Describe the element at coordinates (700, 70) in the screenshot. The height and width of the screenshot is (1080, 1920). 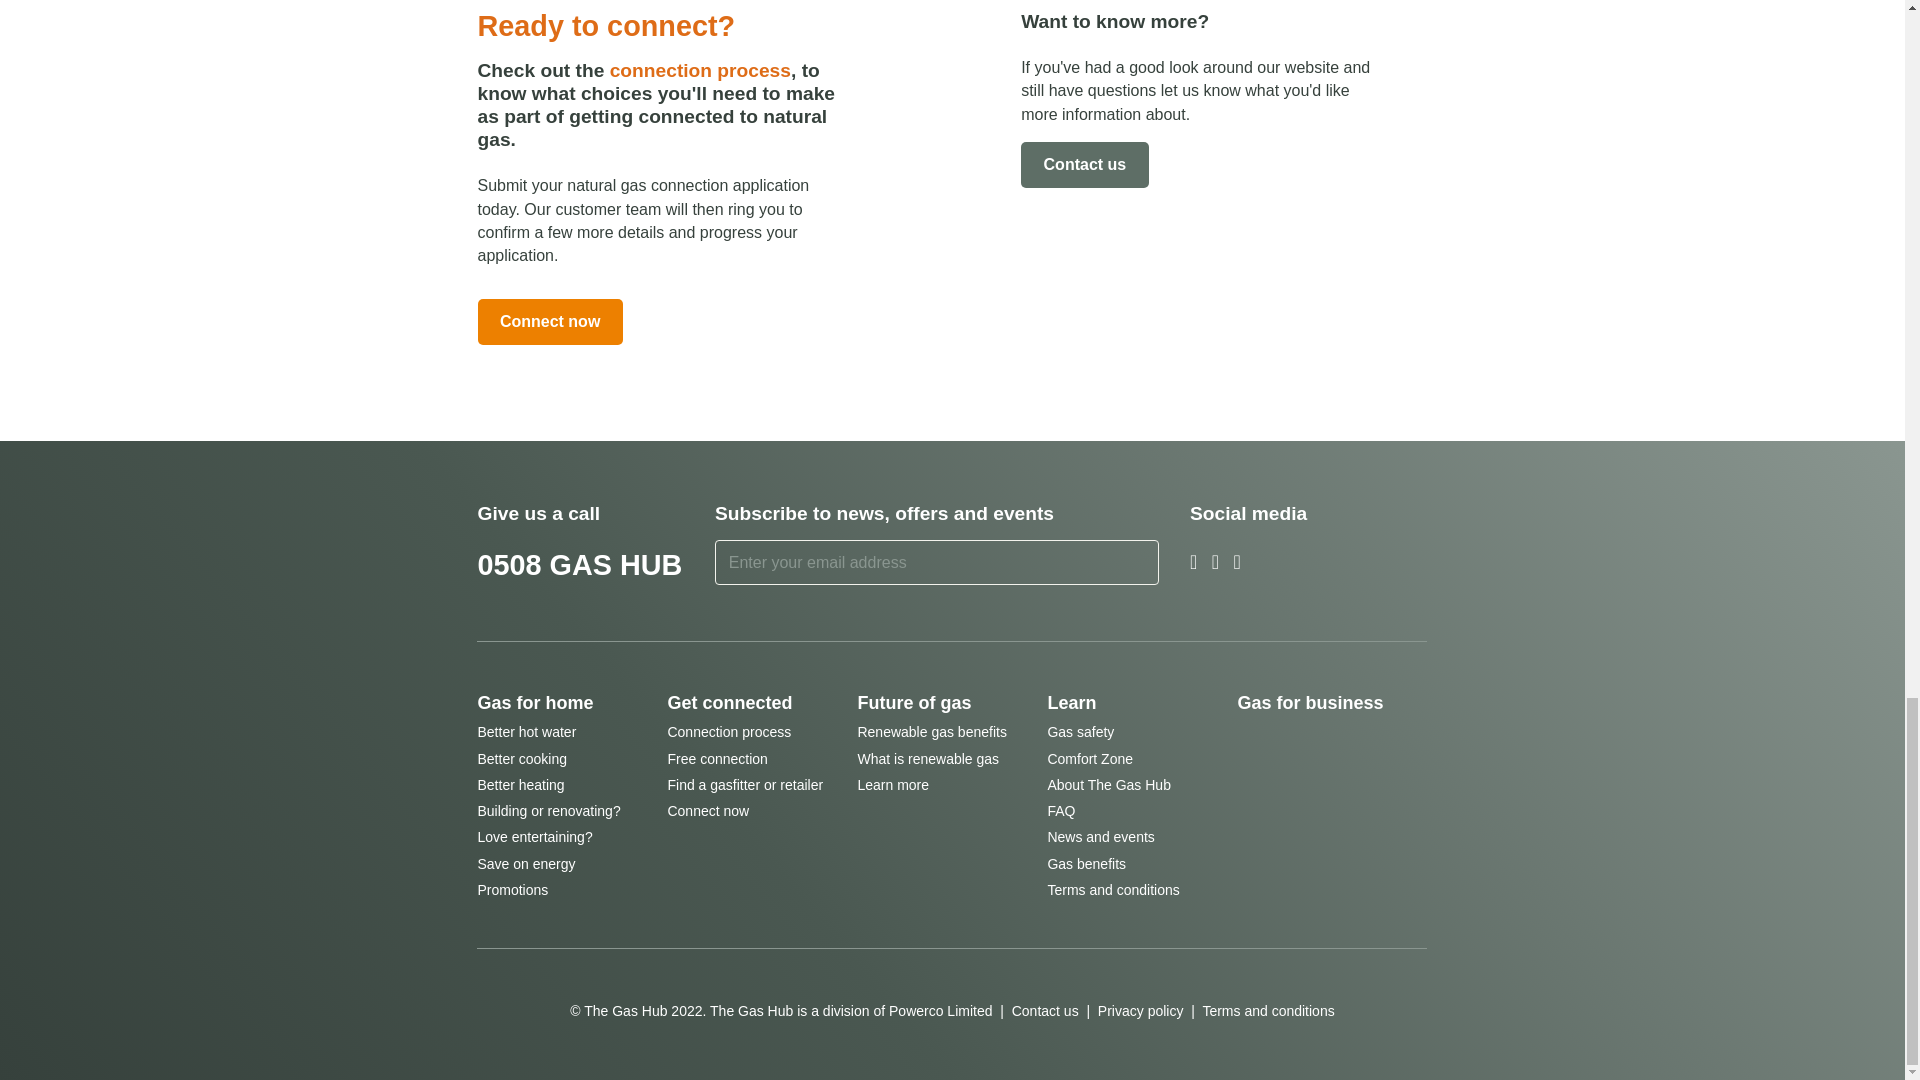
I see `connection process` at that location.